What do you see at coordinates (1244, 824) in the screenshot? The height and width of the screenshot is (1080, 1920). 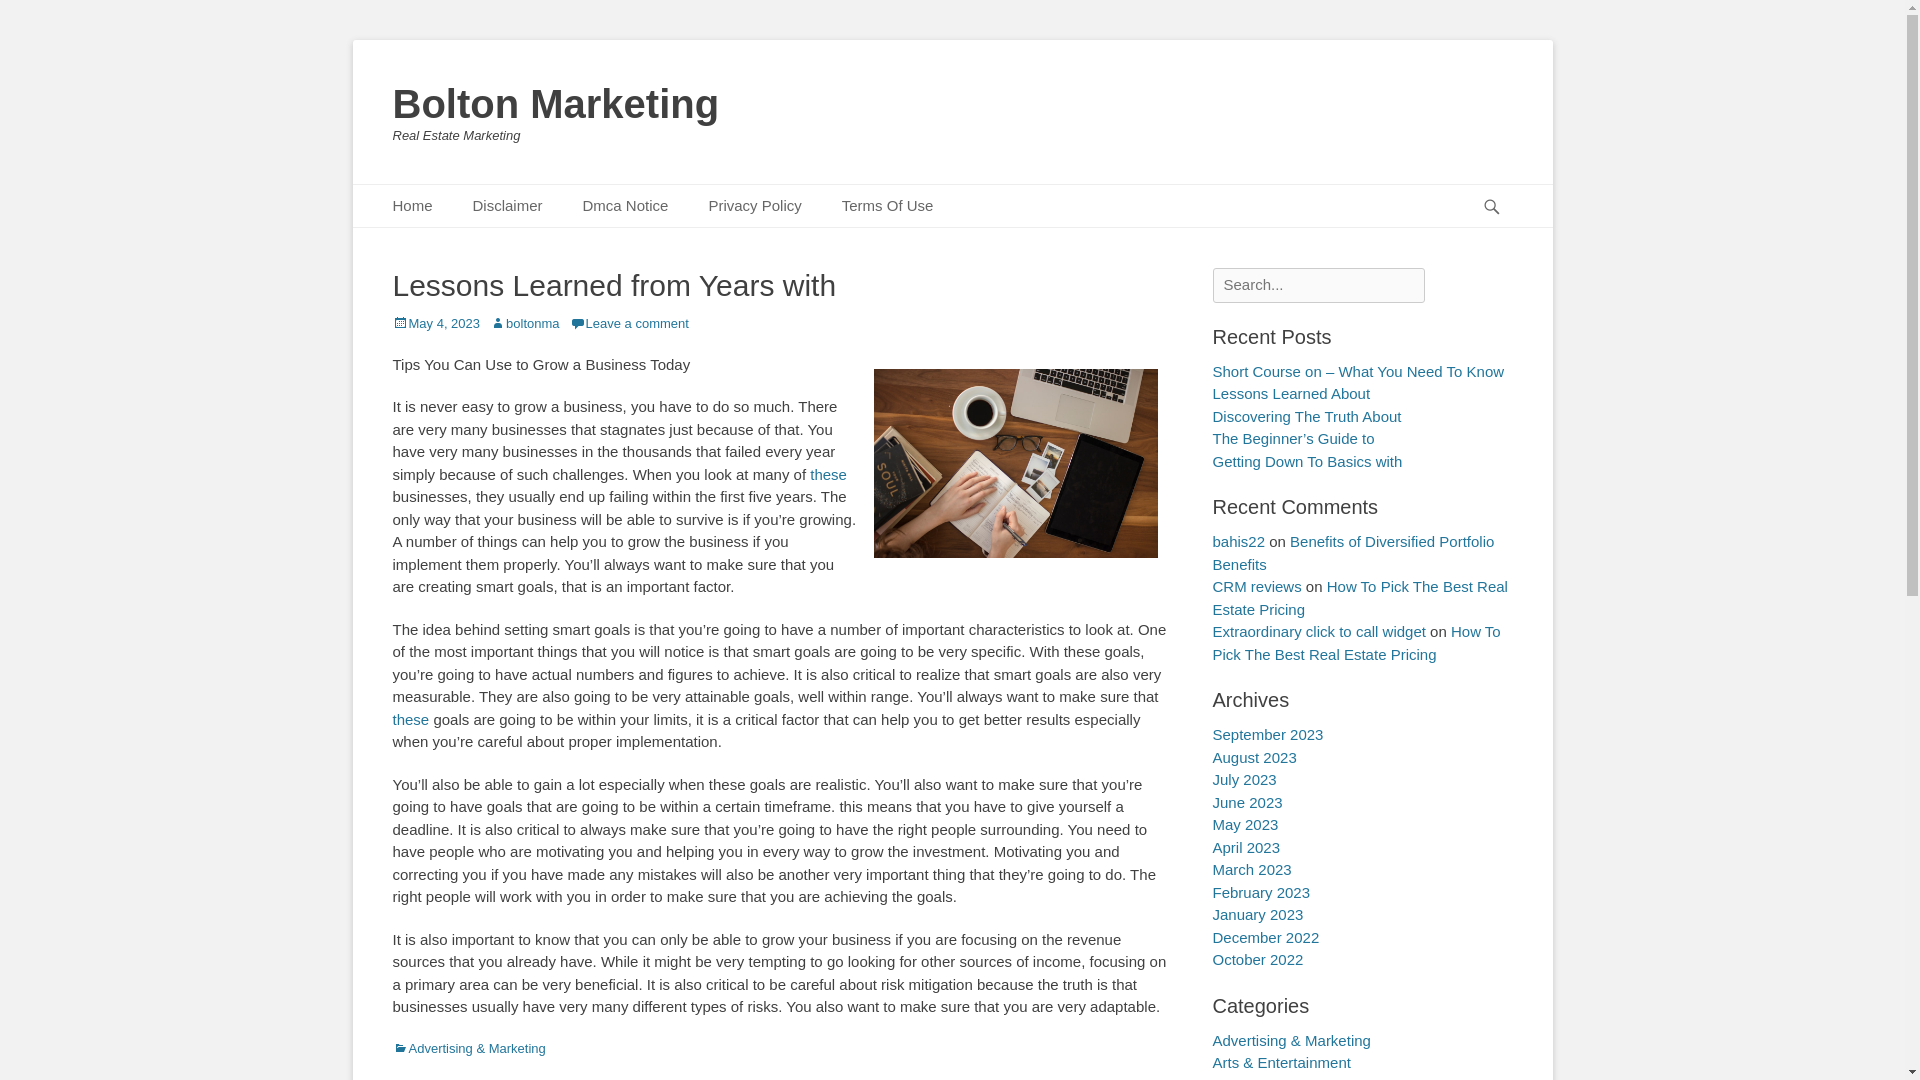 I see `May 2023` at bounding box center [1244, 824].